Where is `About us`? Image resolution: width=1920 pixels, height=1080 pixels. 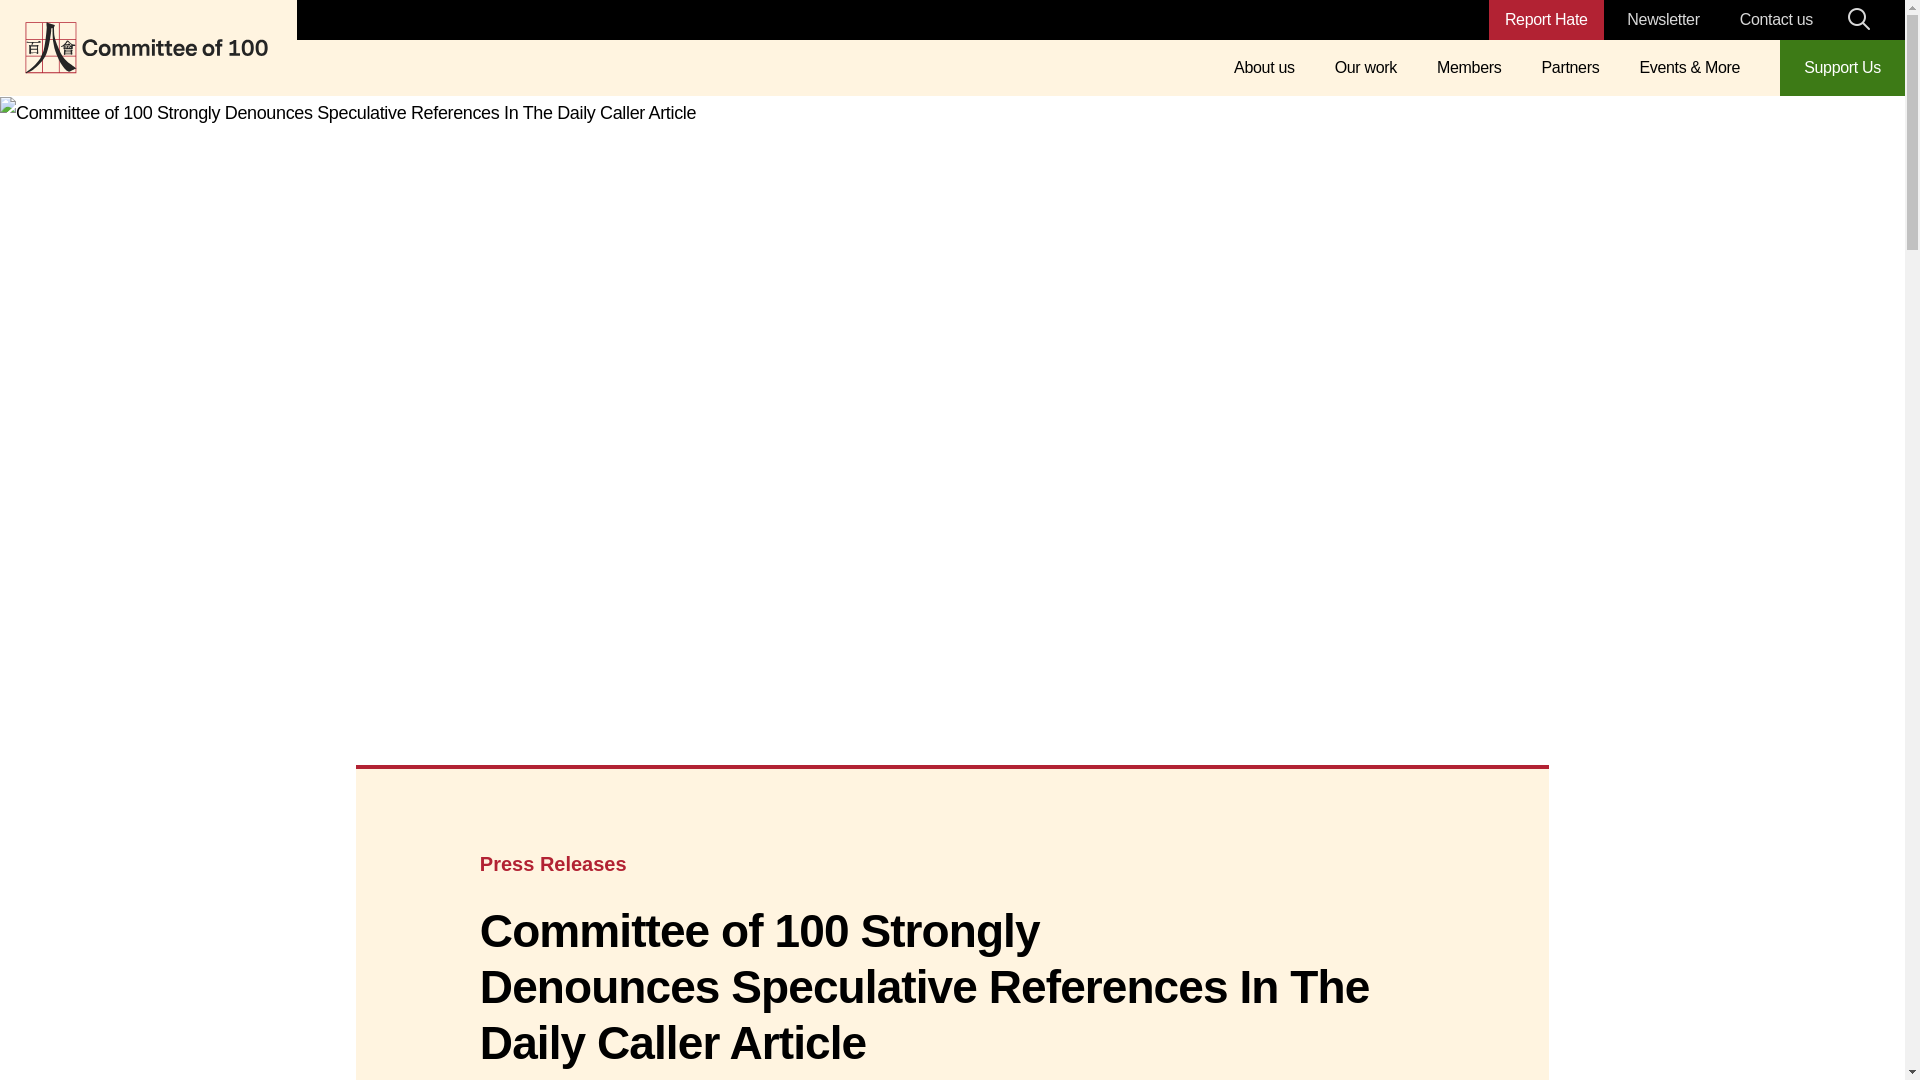
About us is located at coordinates (1264, 68).